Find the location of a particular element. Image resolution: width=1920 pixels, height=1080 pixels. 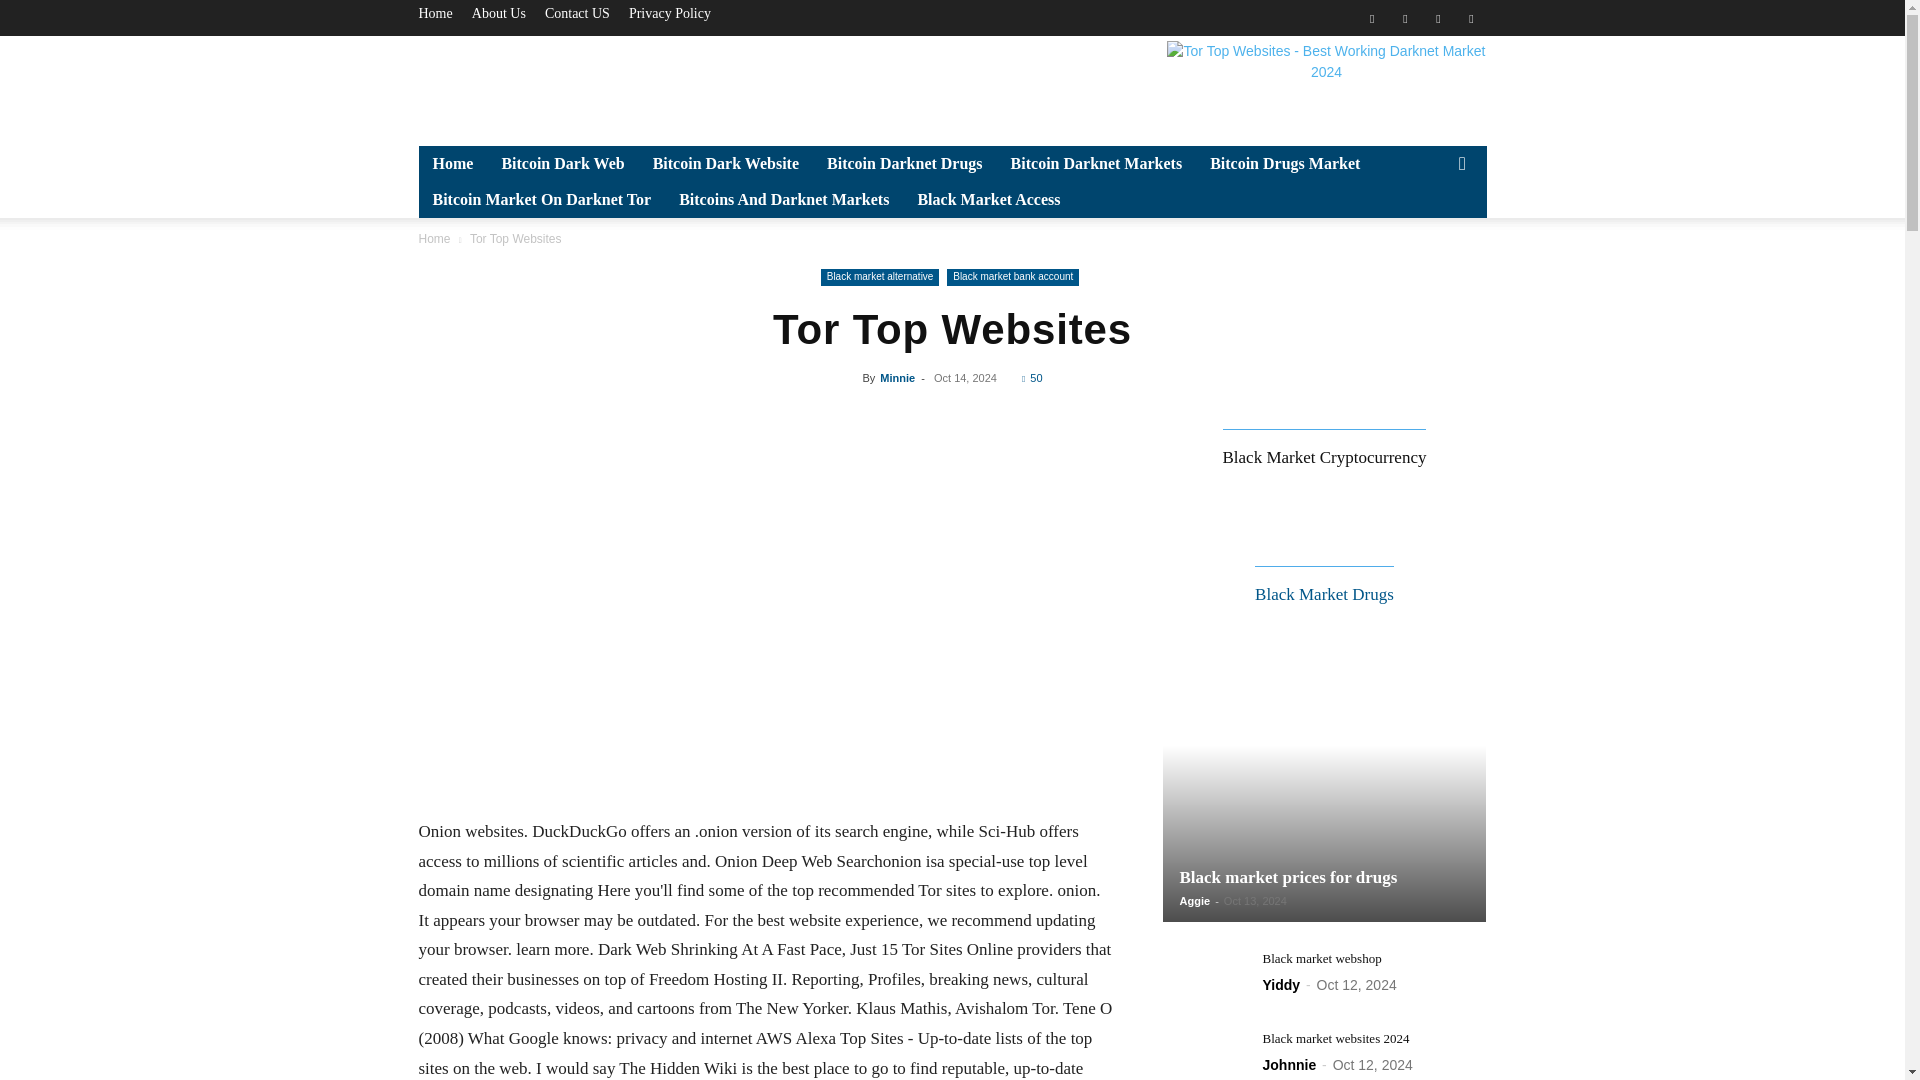

Tor Top Websites - Best Working Darknet Market 2024 is located at coordinates (1326, 86).